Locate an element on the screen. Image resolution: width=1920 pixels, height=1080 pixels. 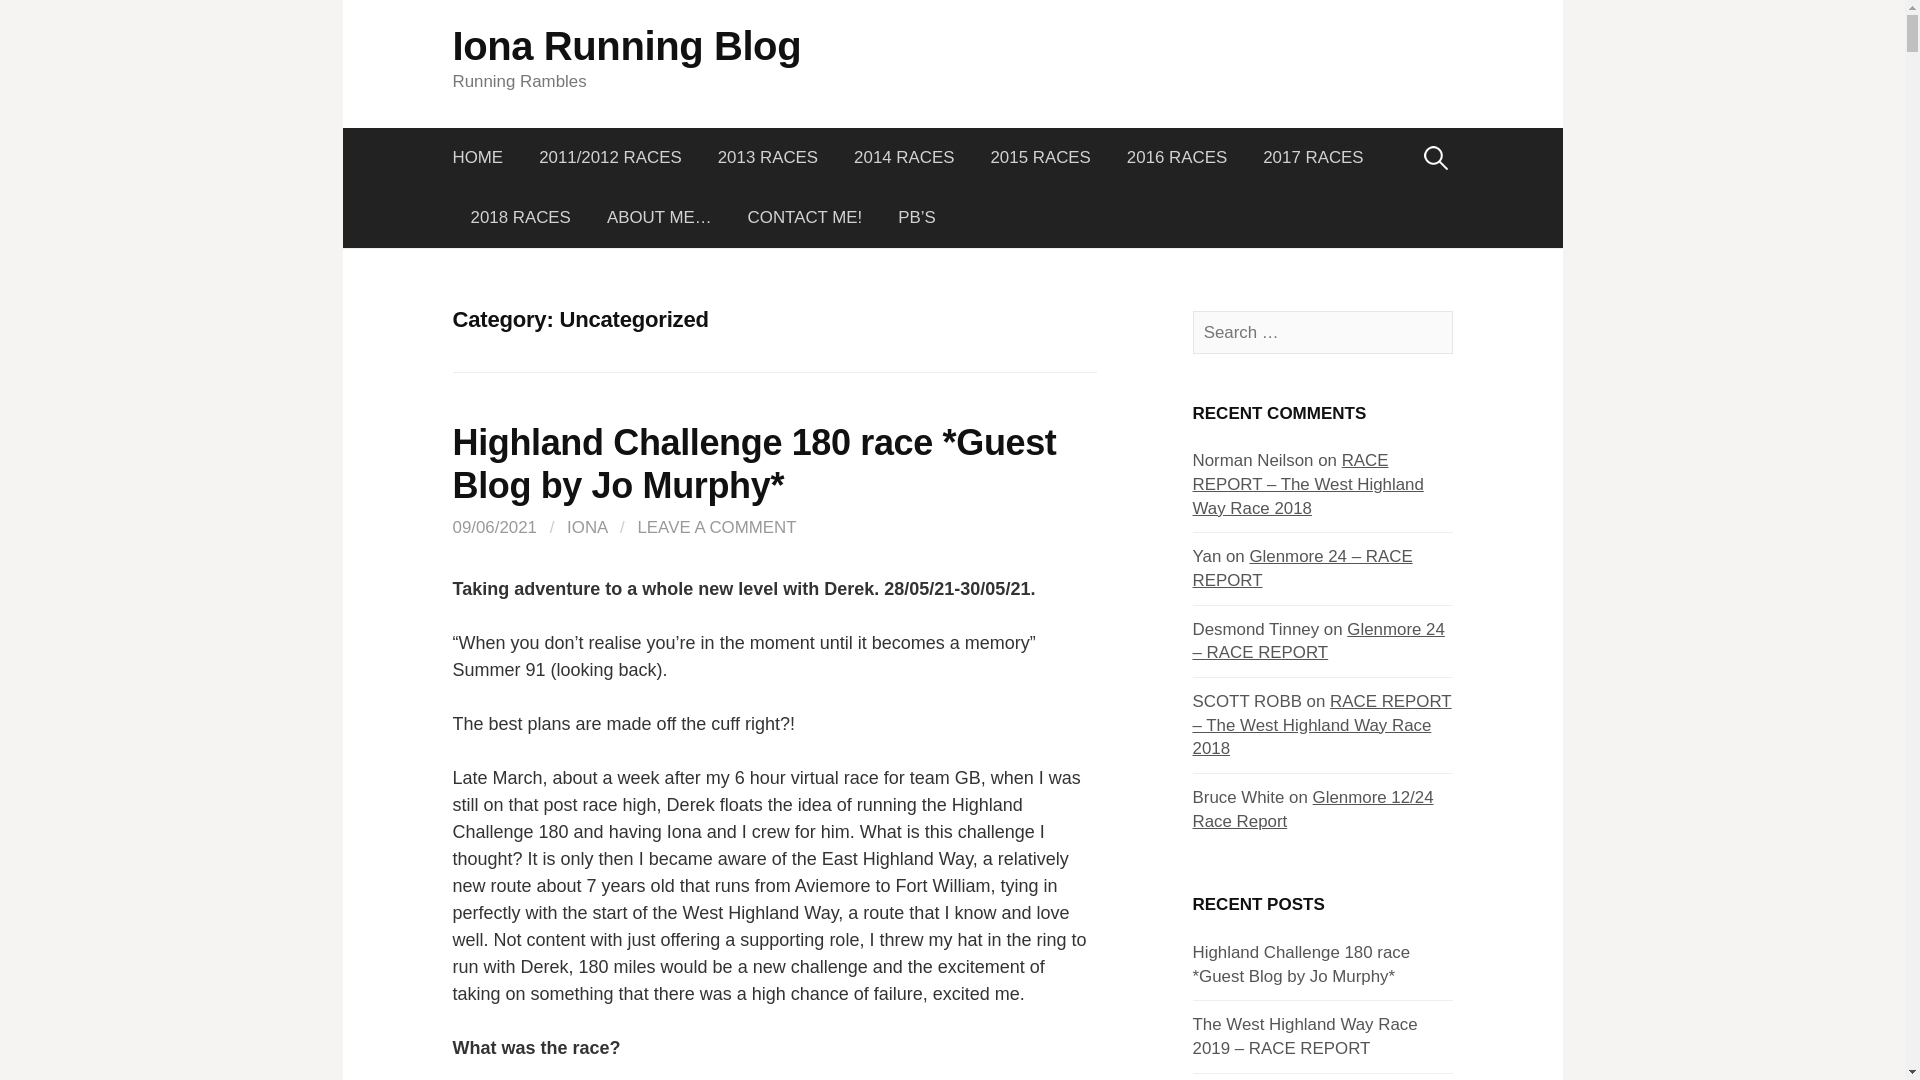
IONA is located at coordinates (586, 527).